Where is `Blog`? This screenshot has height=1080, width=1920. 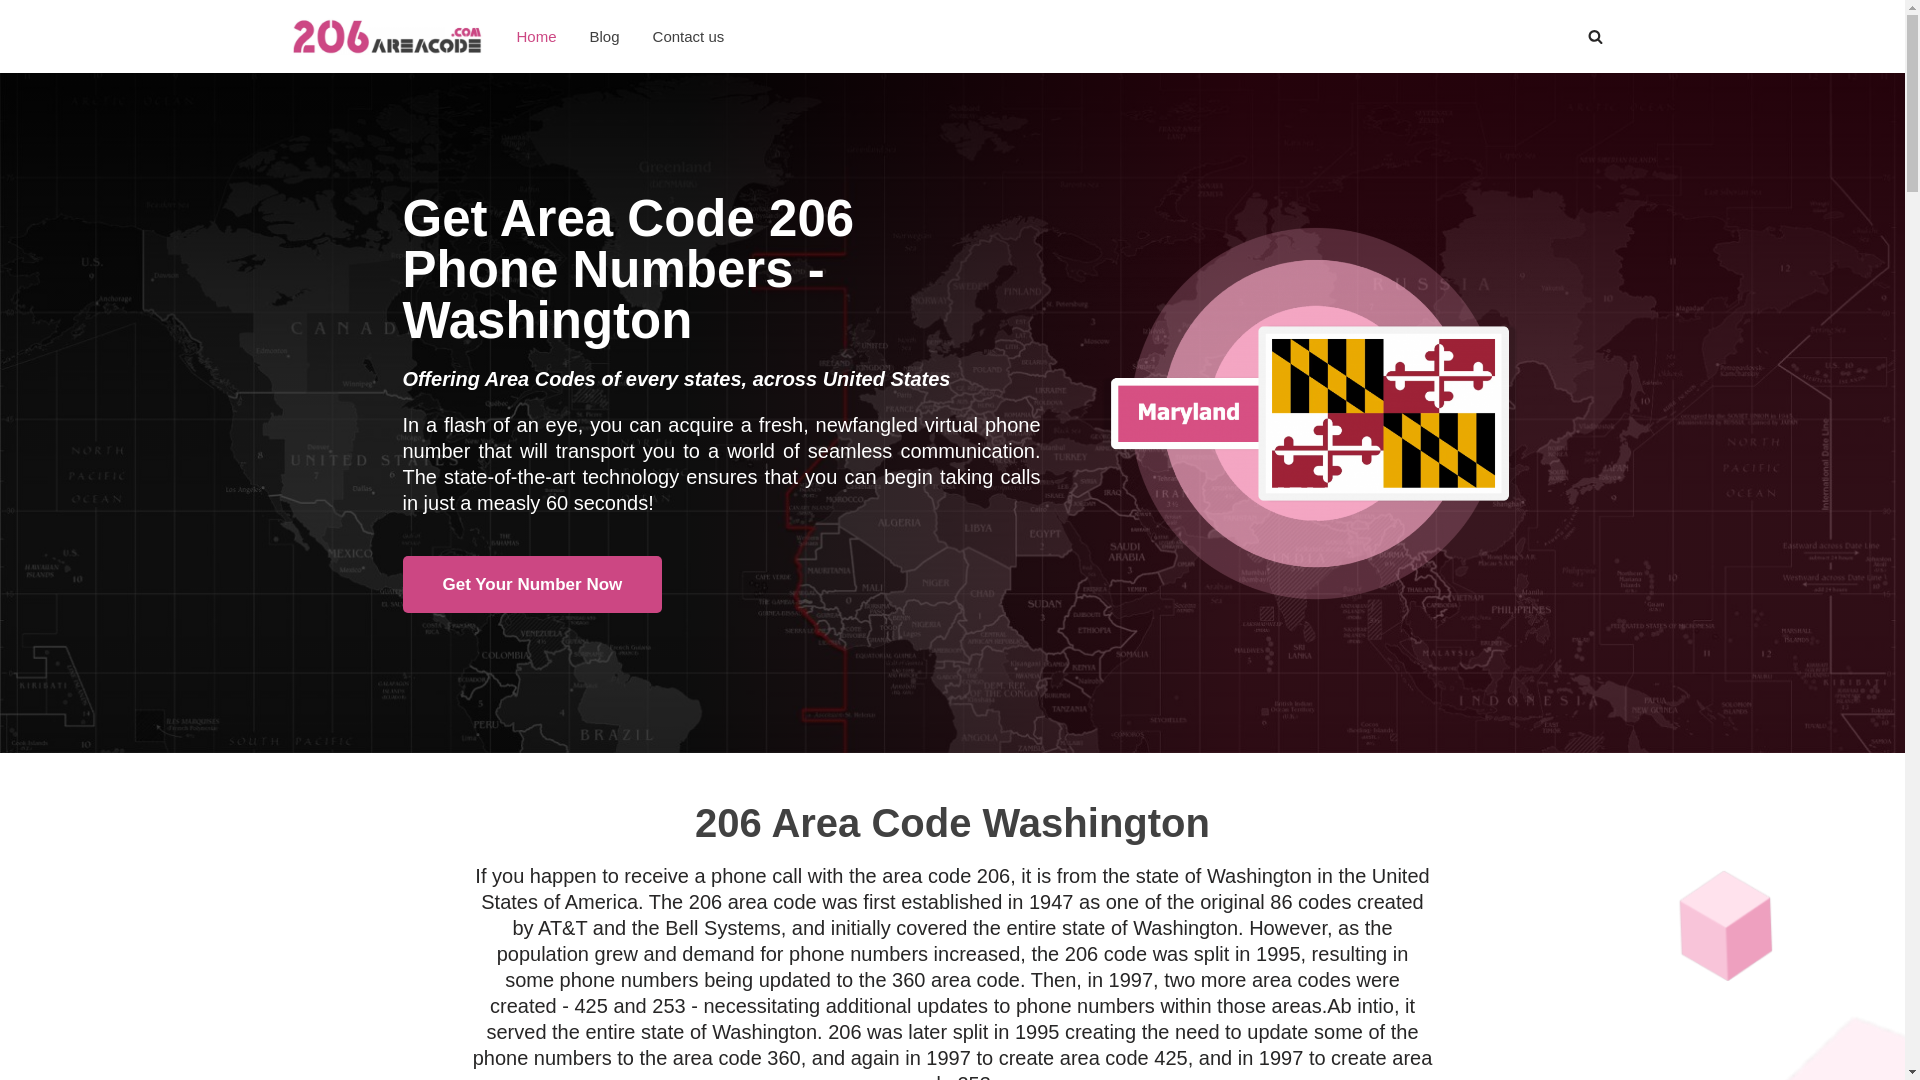 Blog is located at coordinates (605, 36).